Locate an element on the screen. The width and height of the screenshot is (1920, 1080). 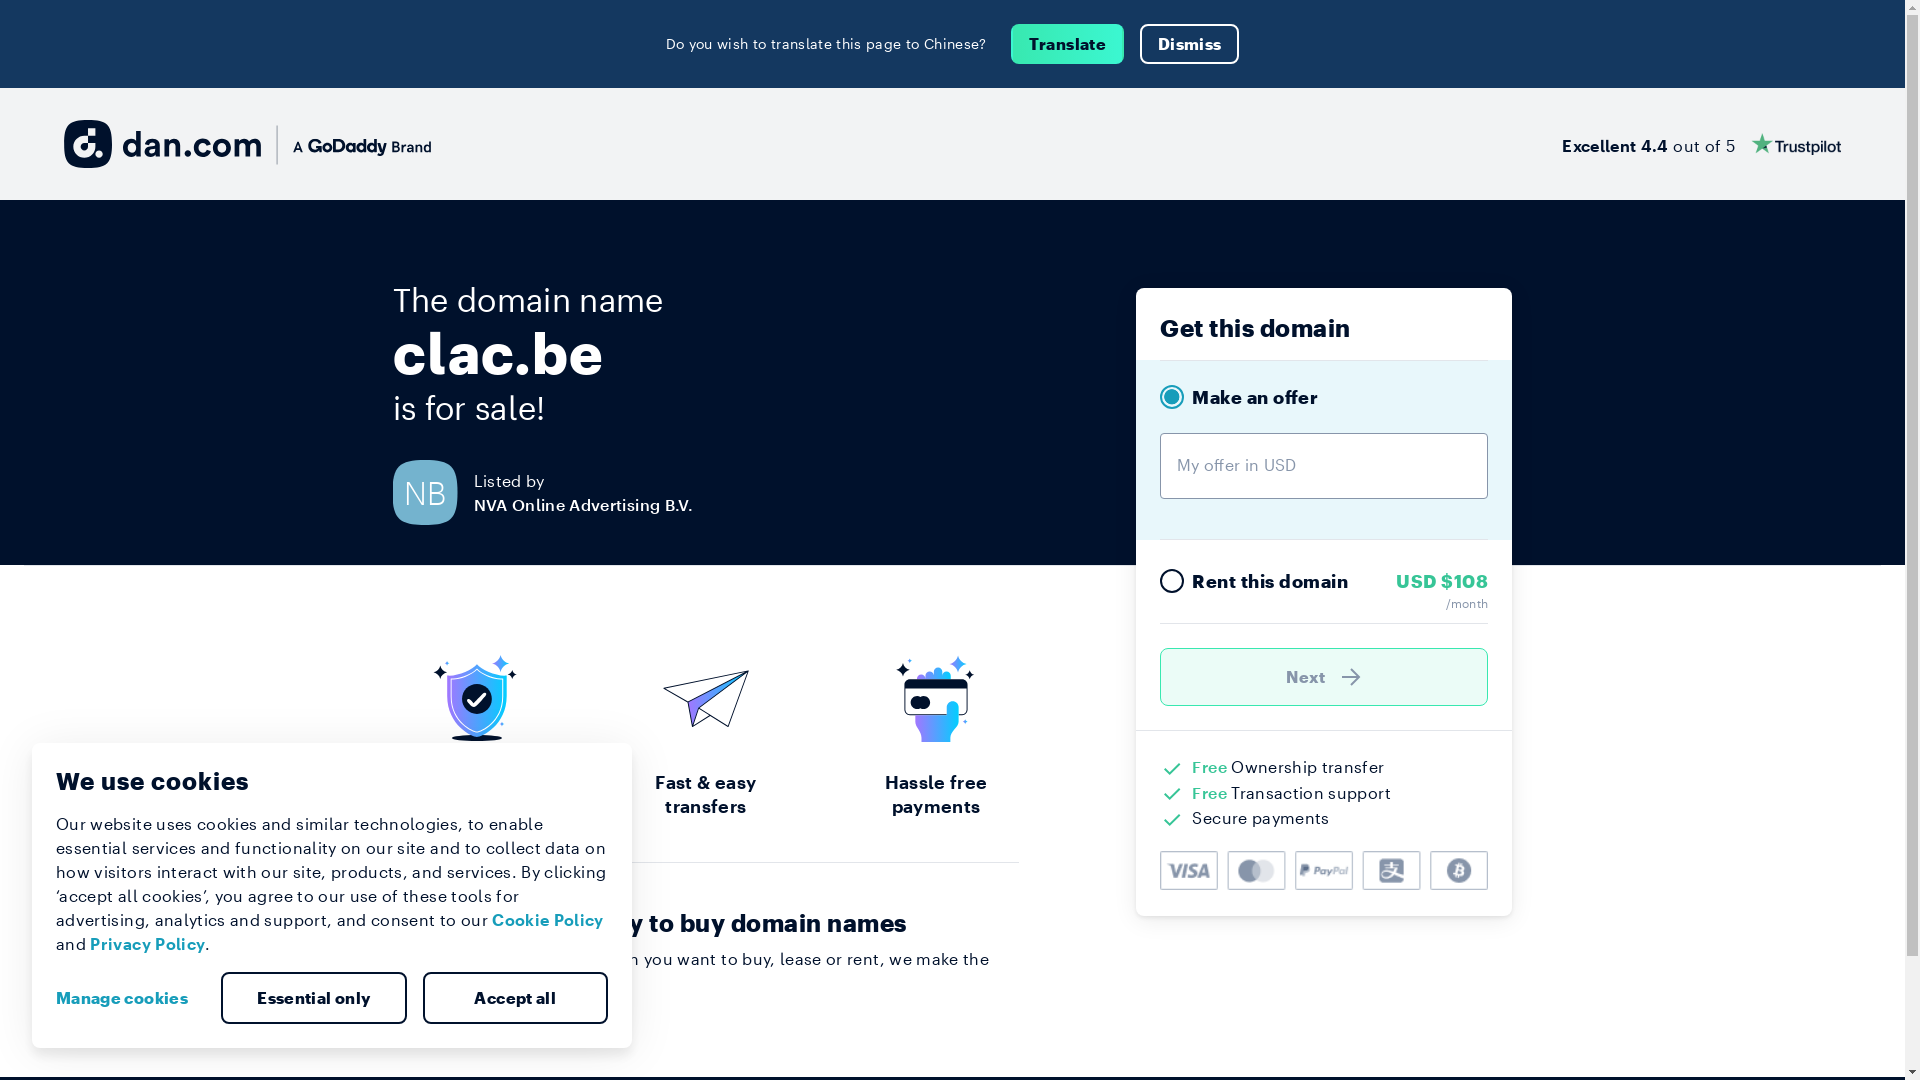
Privacy Policy is located at coordinates (148, 944).